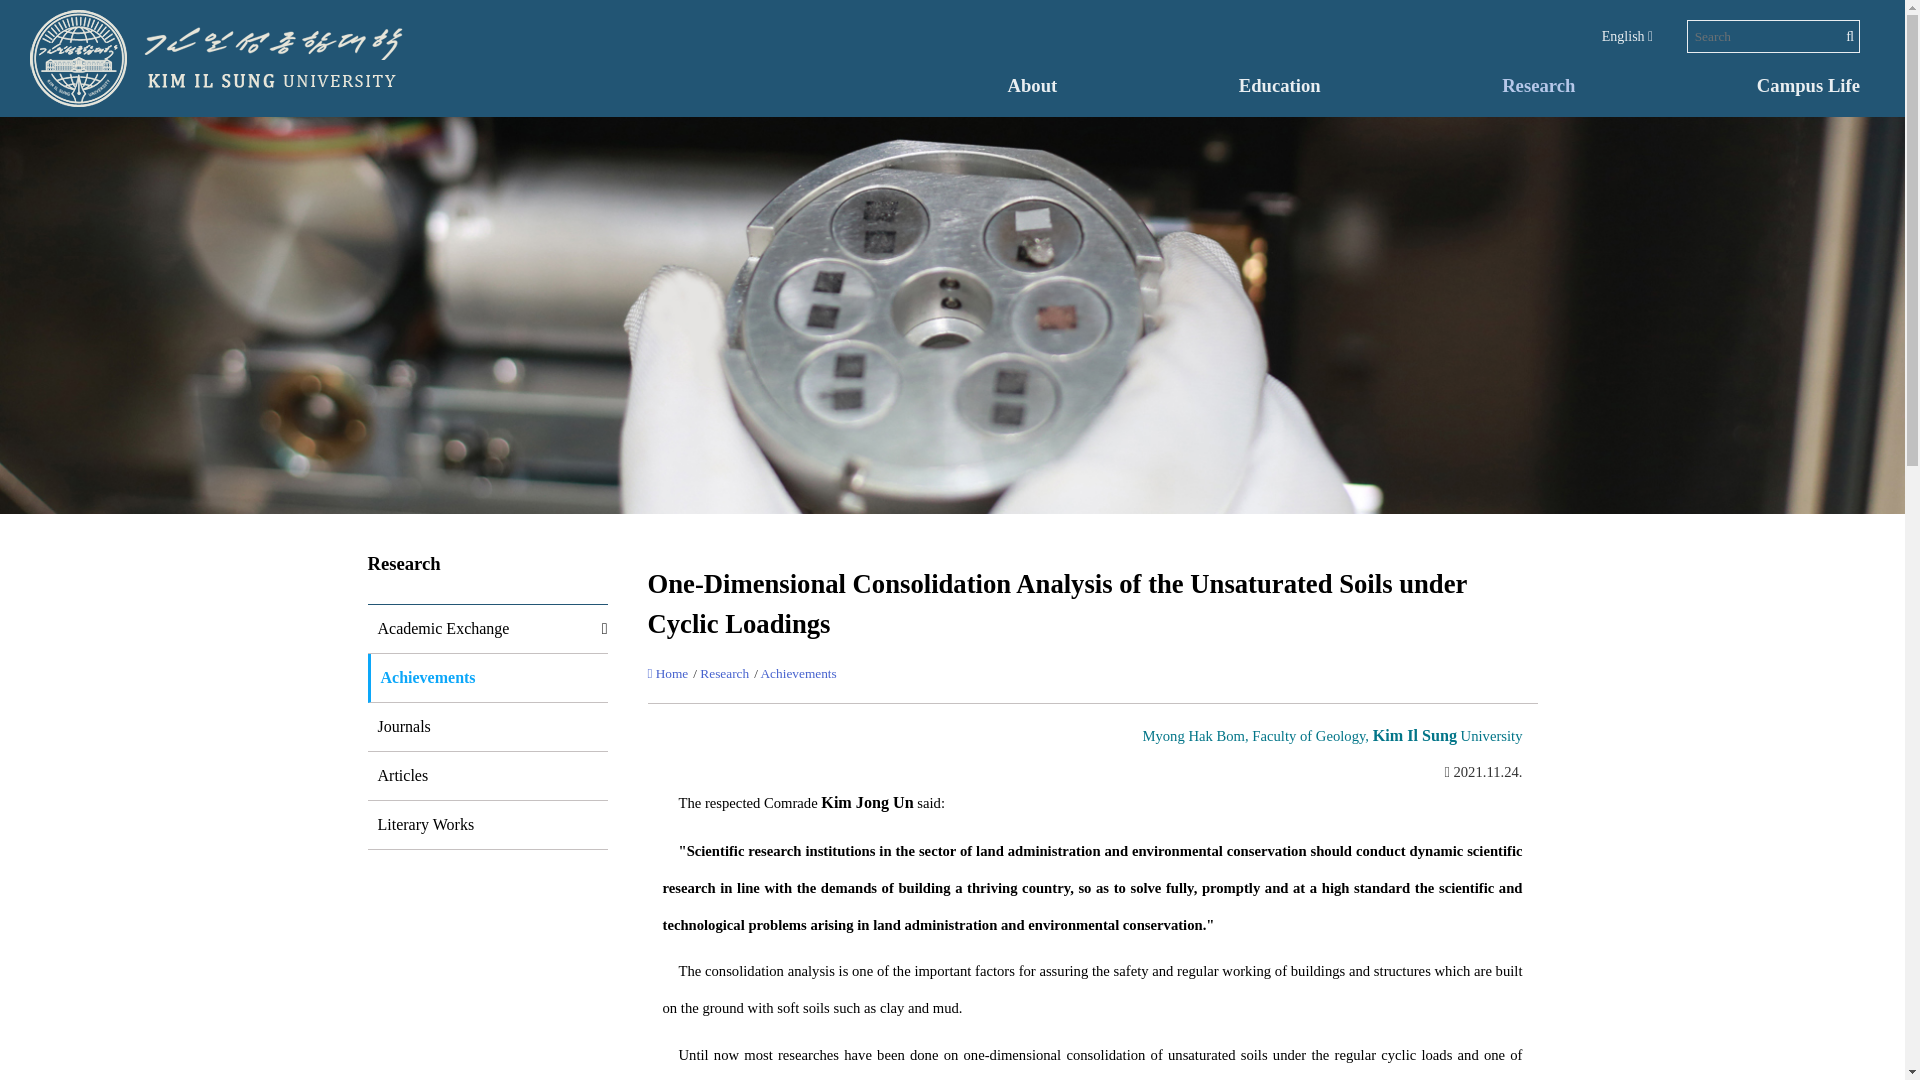  Describe the element at coordinates (1627, 36) in the screenshot. I see `English` at that location.